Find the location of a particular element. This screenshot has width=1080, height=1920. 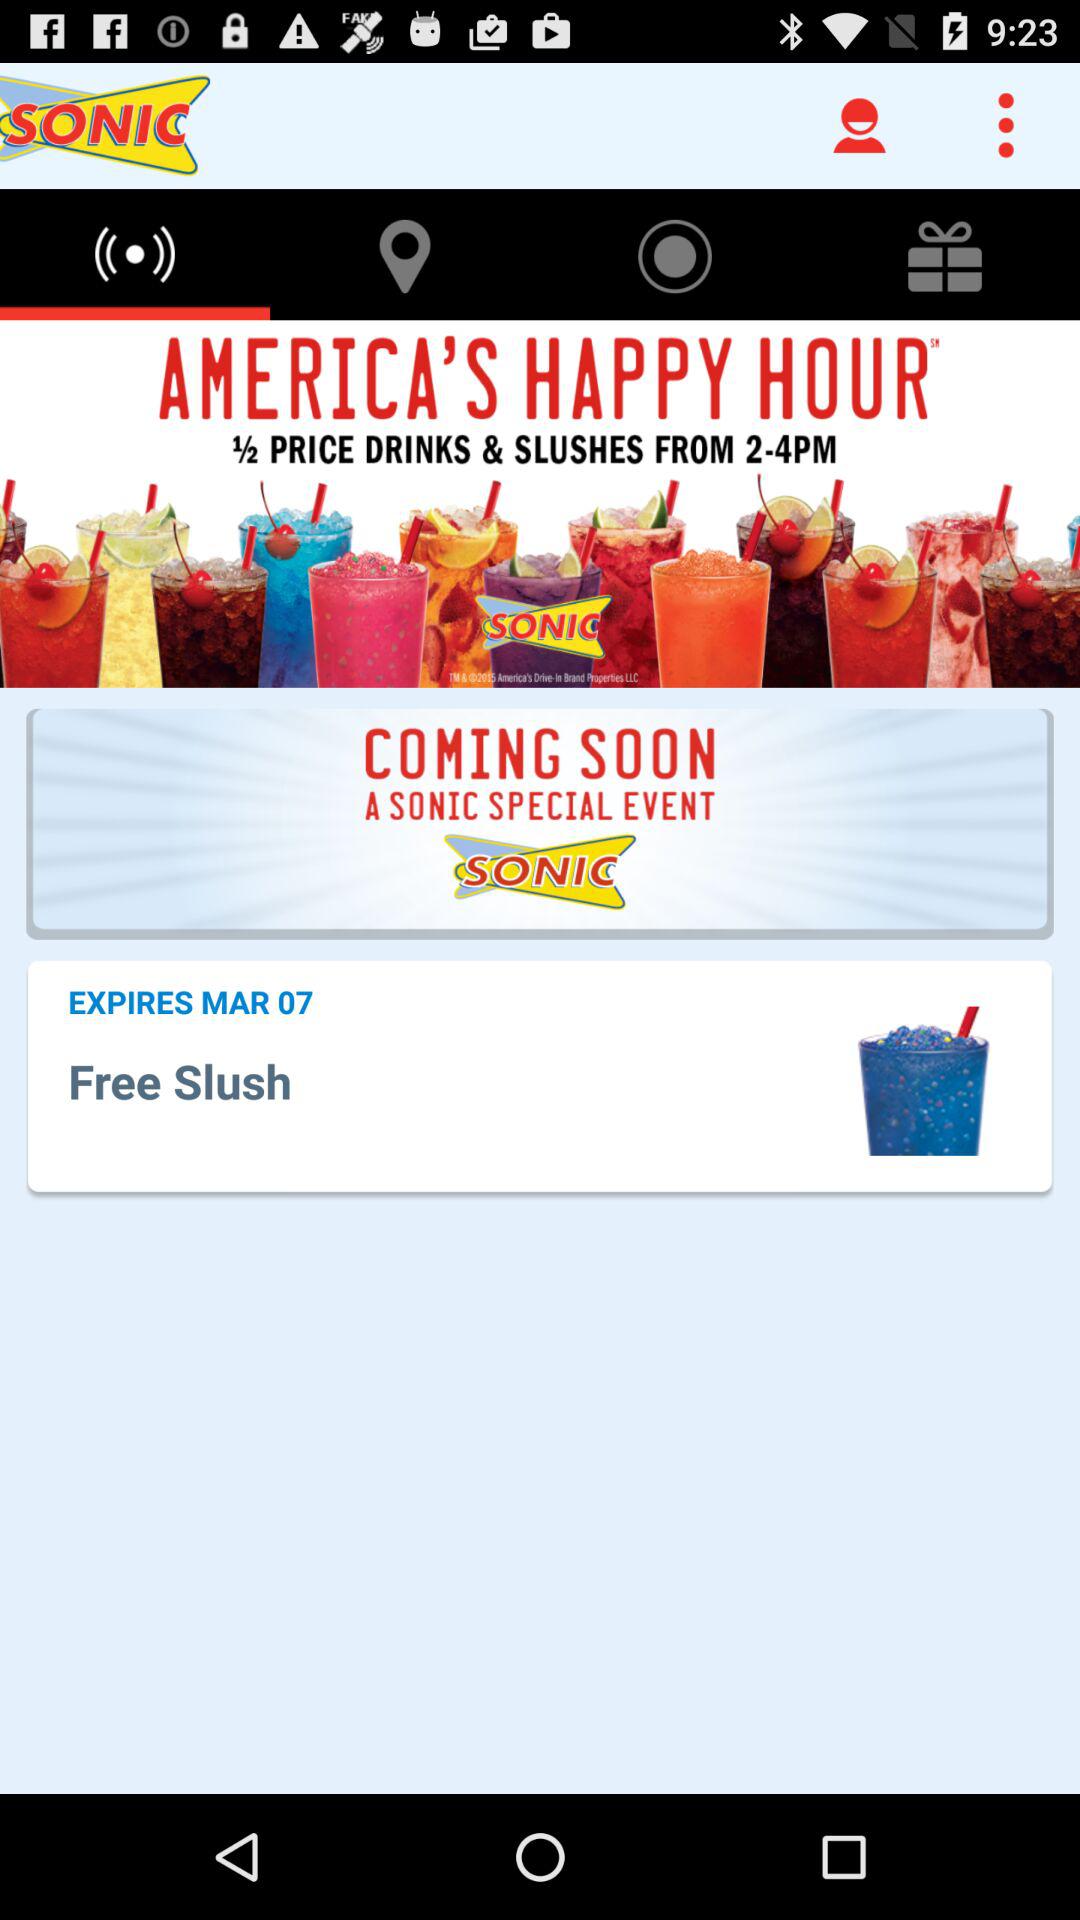

select the icon next to the location icon is located at coordinates (675, 254).